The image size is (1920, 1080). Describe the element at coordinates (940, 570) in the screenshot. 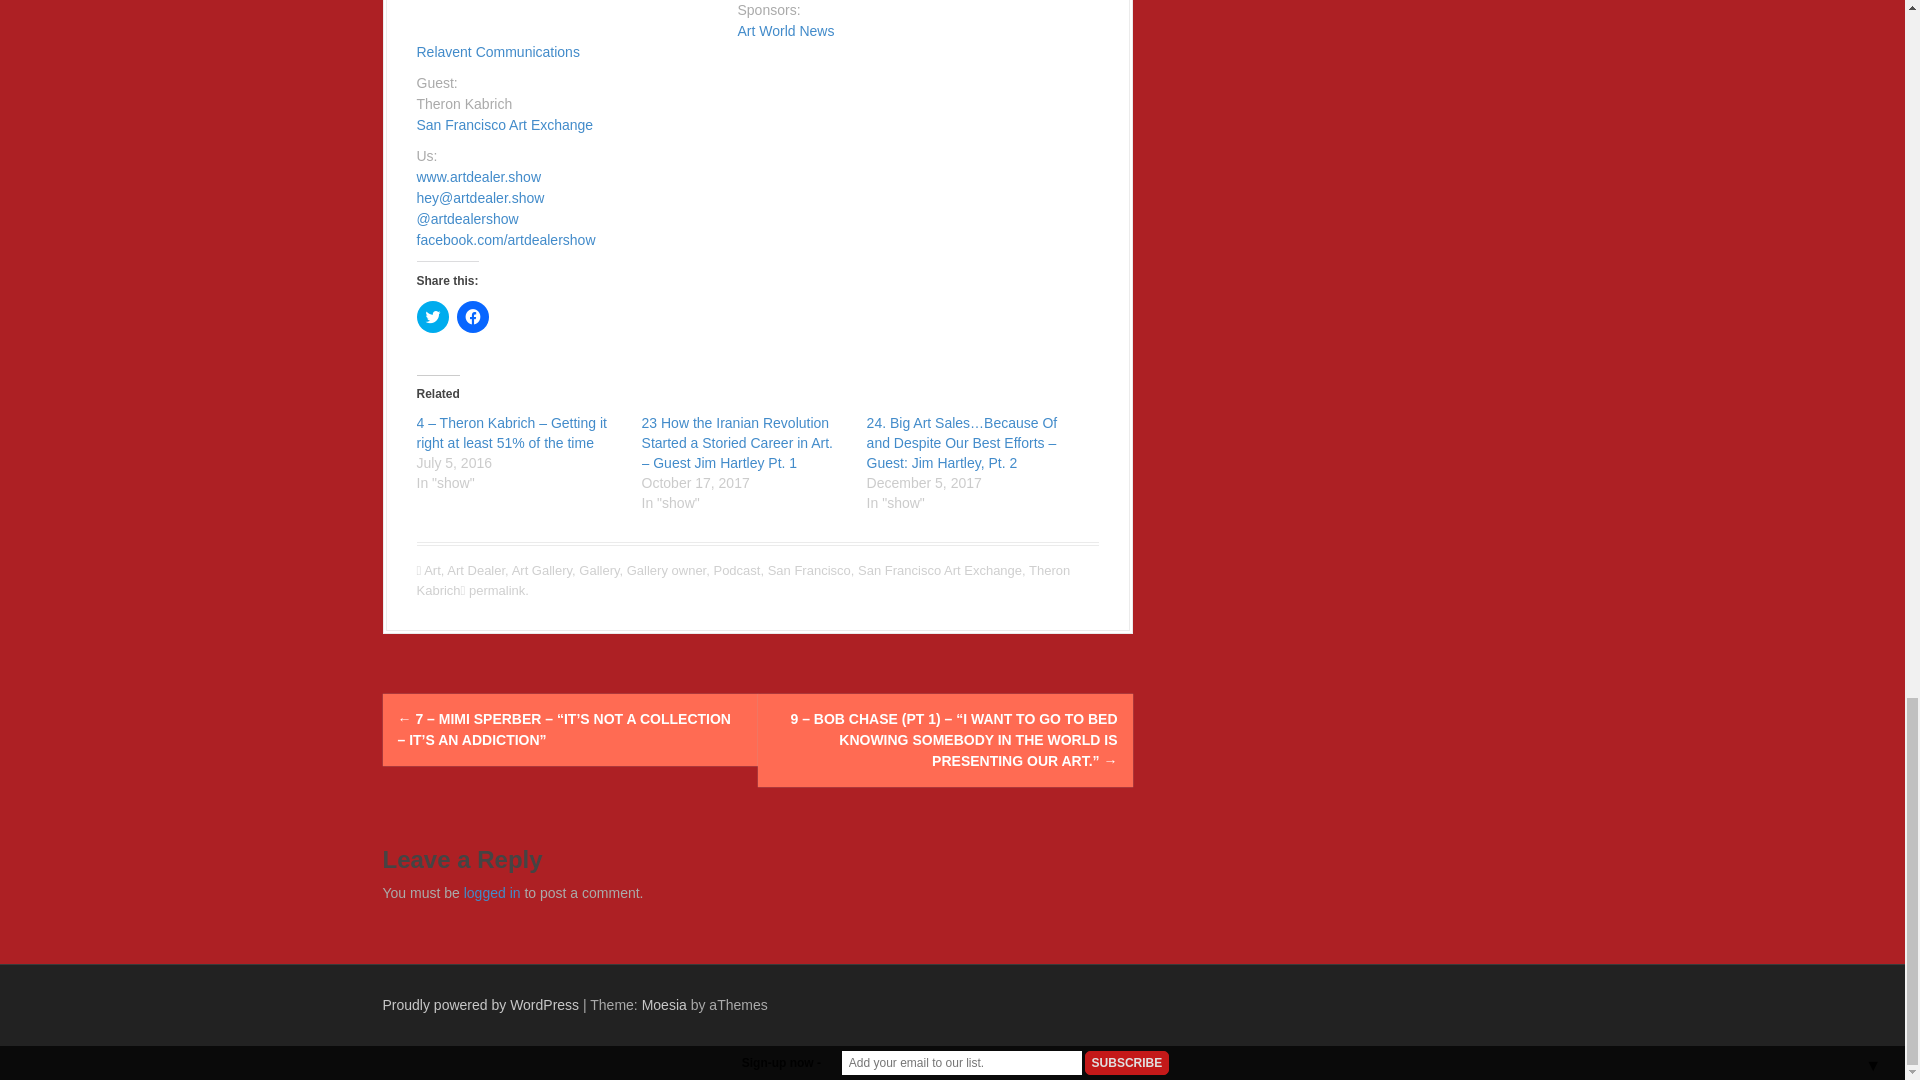

I see `San Francisco Art Exchange` at that location.